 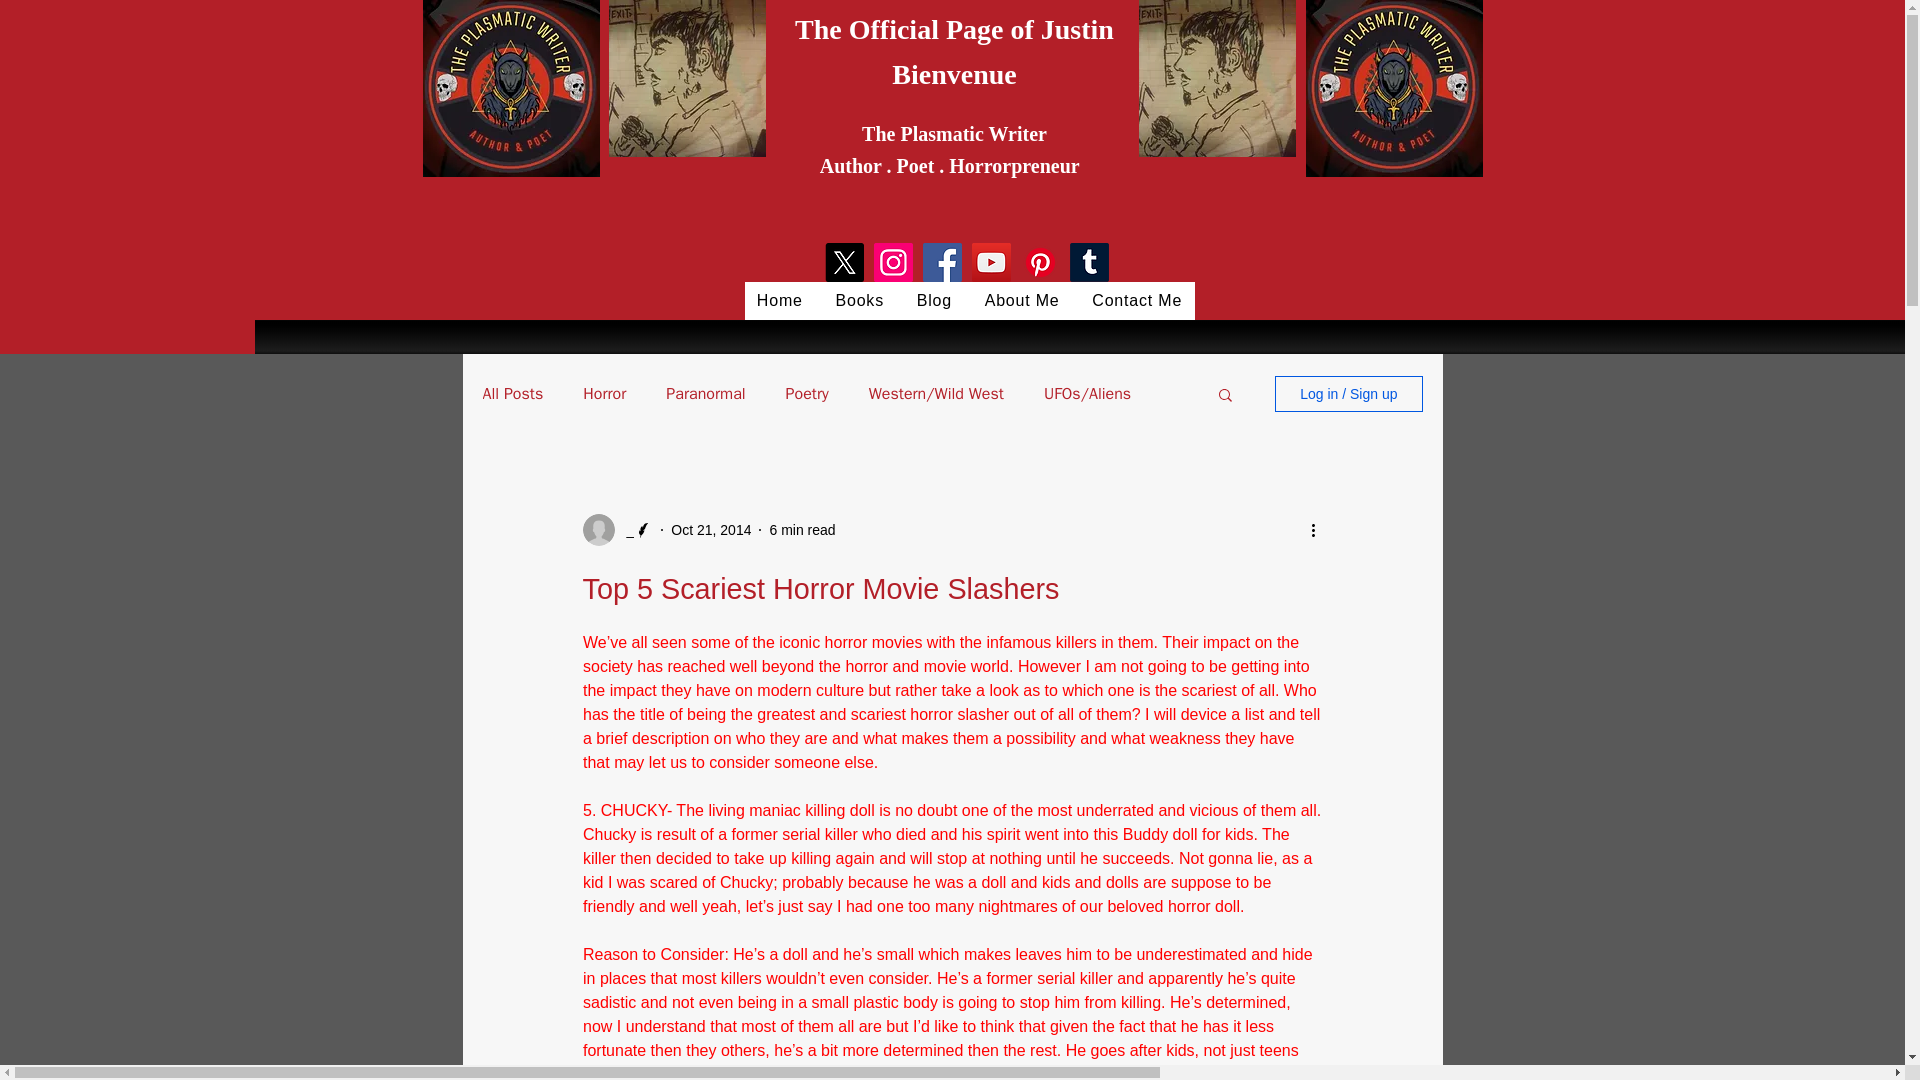 I want to click on Books, so click(x=860, y=300).